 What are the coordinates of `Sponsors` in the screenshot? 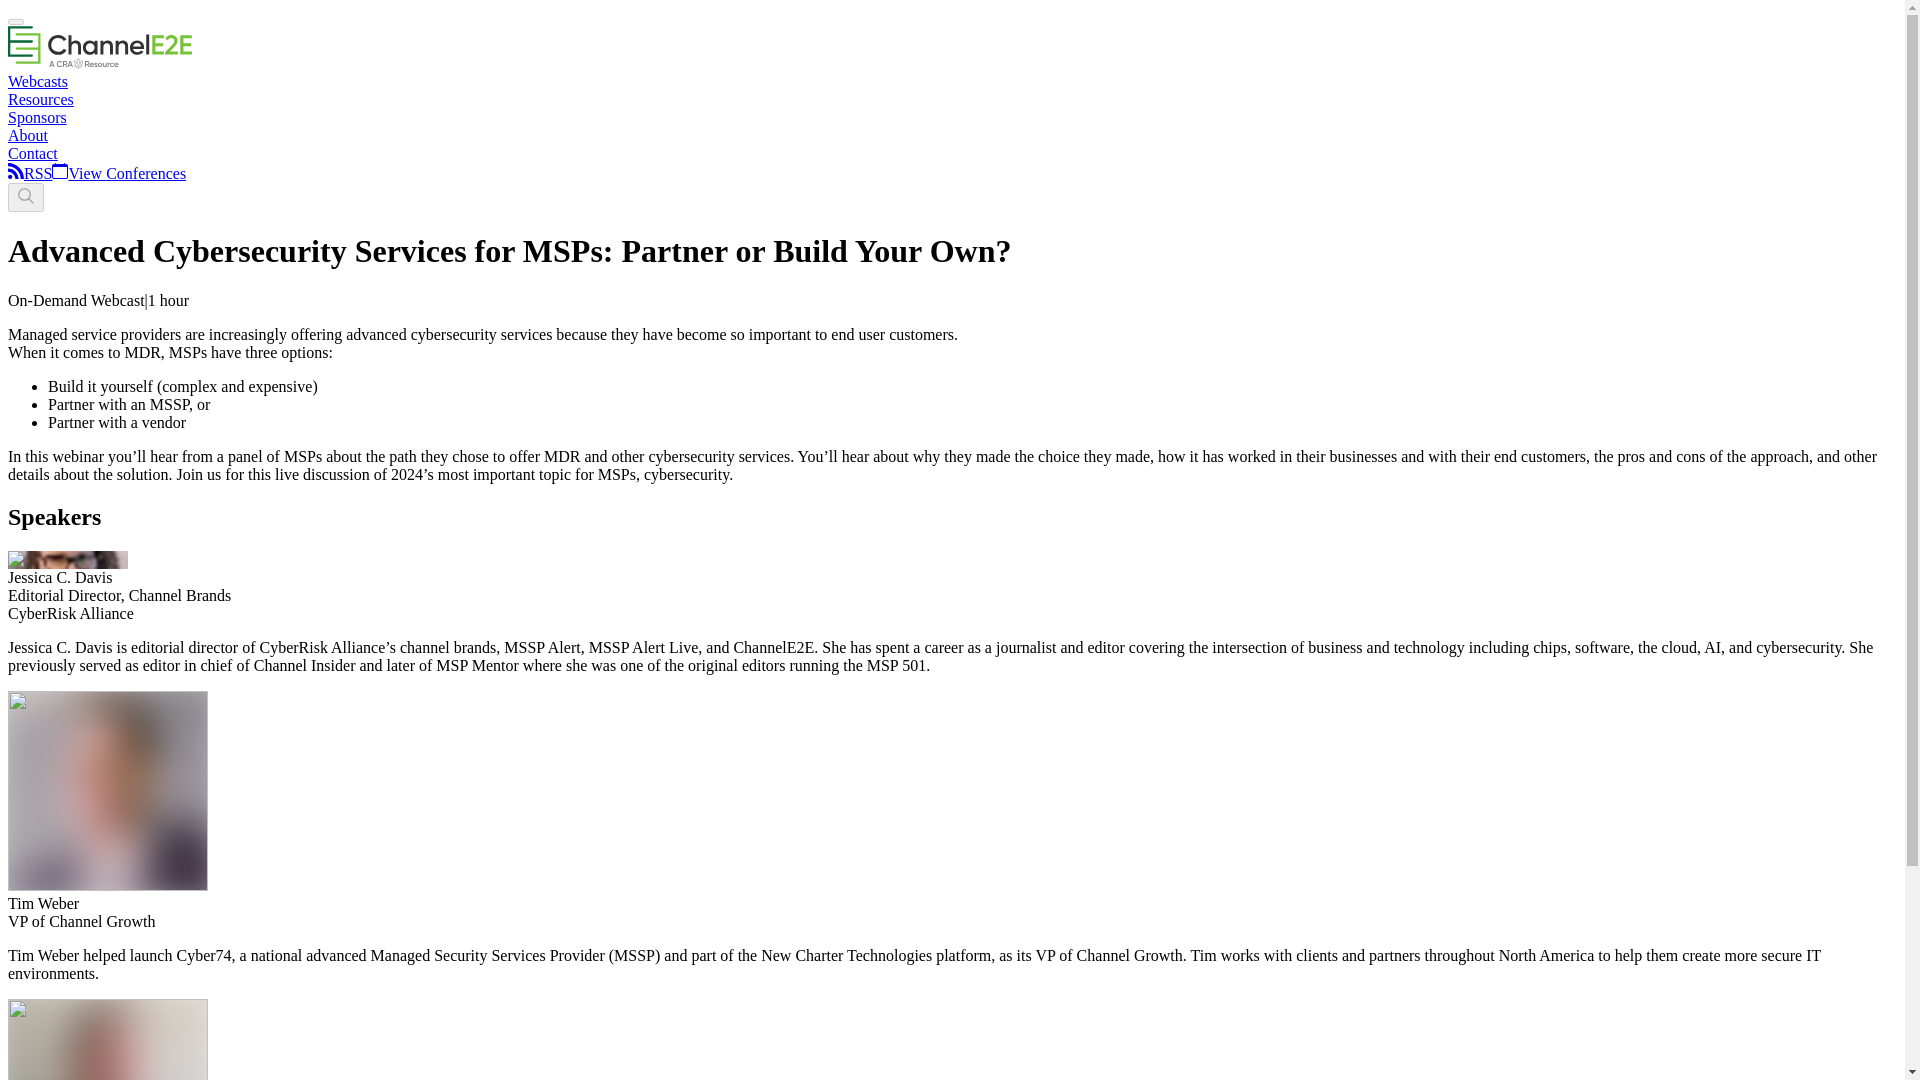 It's located at (37, 118).